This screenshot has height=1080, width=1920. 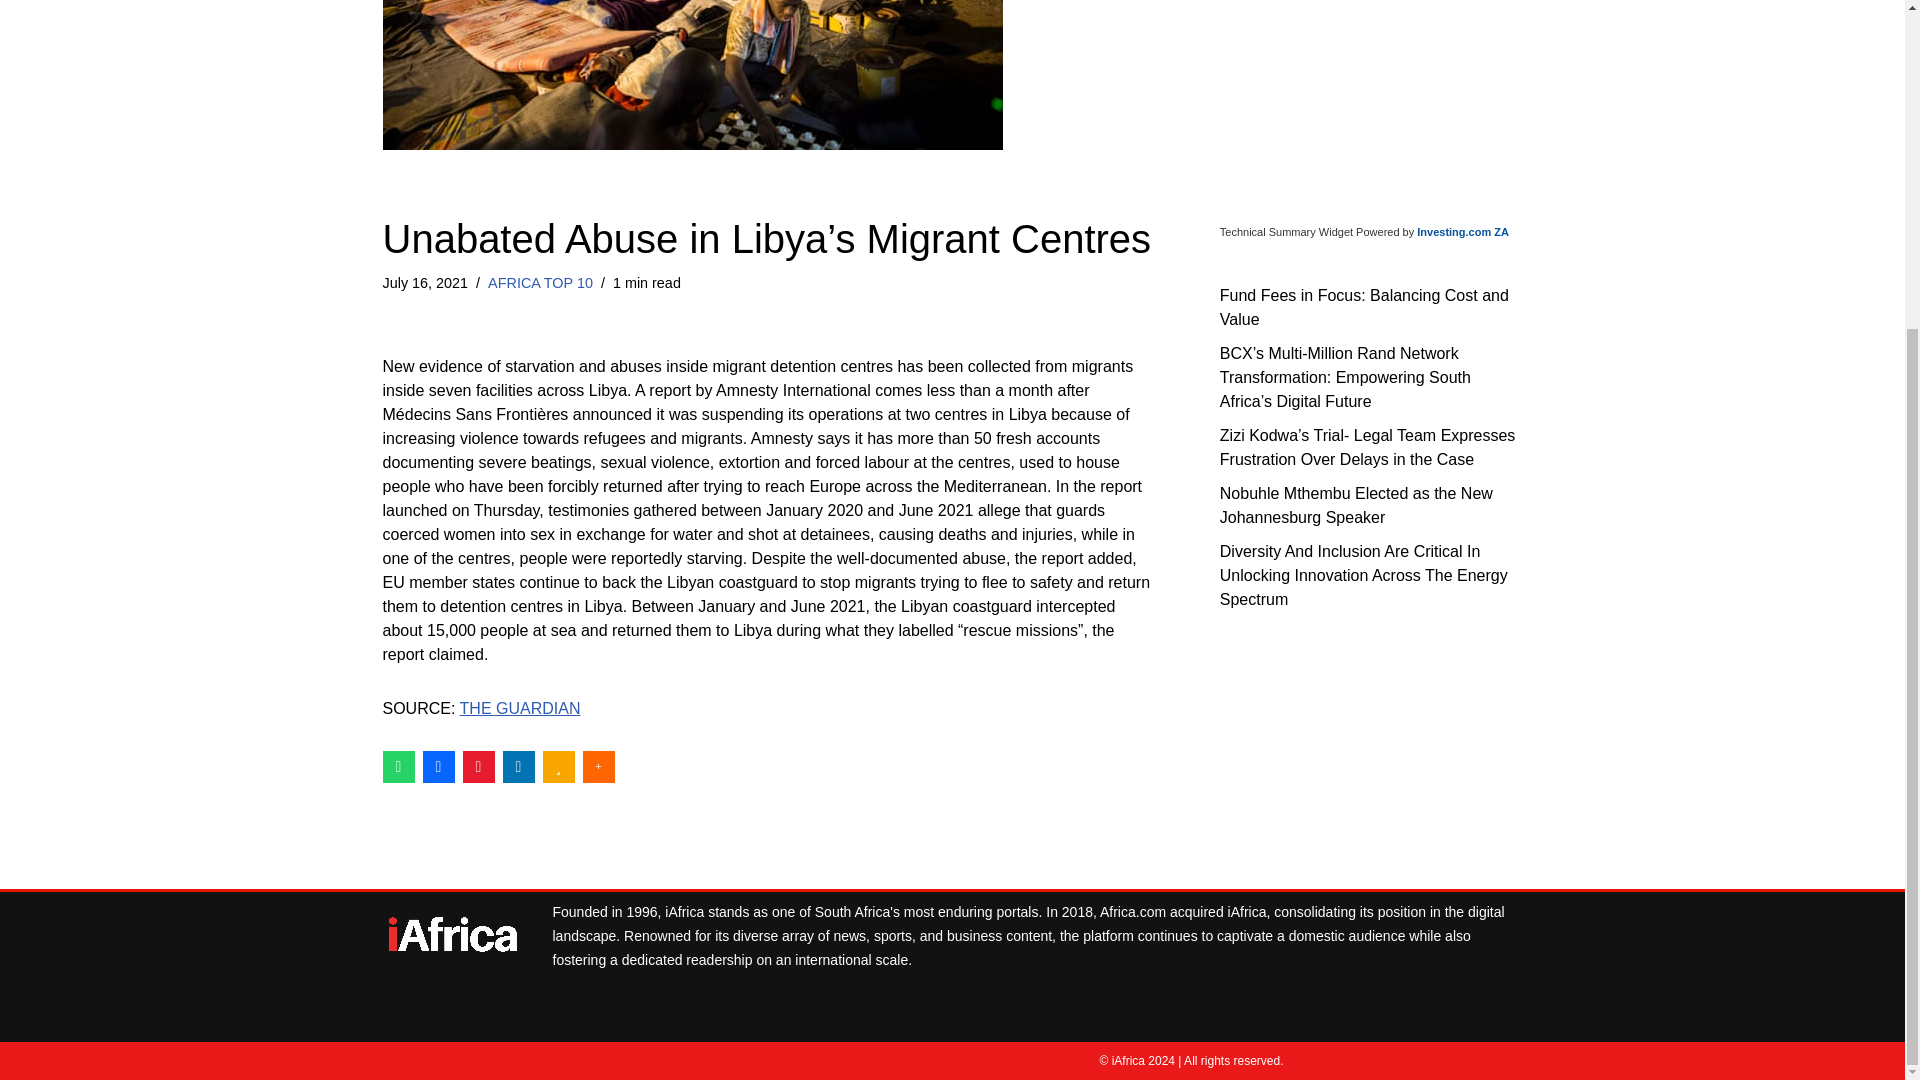 What do you see at coordinates (1356, 504) in the screenshot?
I see `Nobuhle Mthembu Elected as the New Johannesburg Speaker` at bounding box center [1356, 504].